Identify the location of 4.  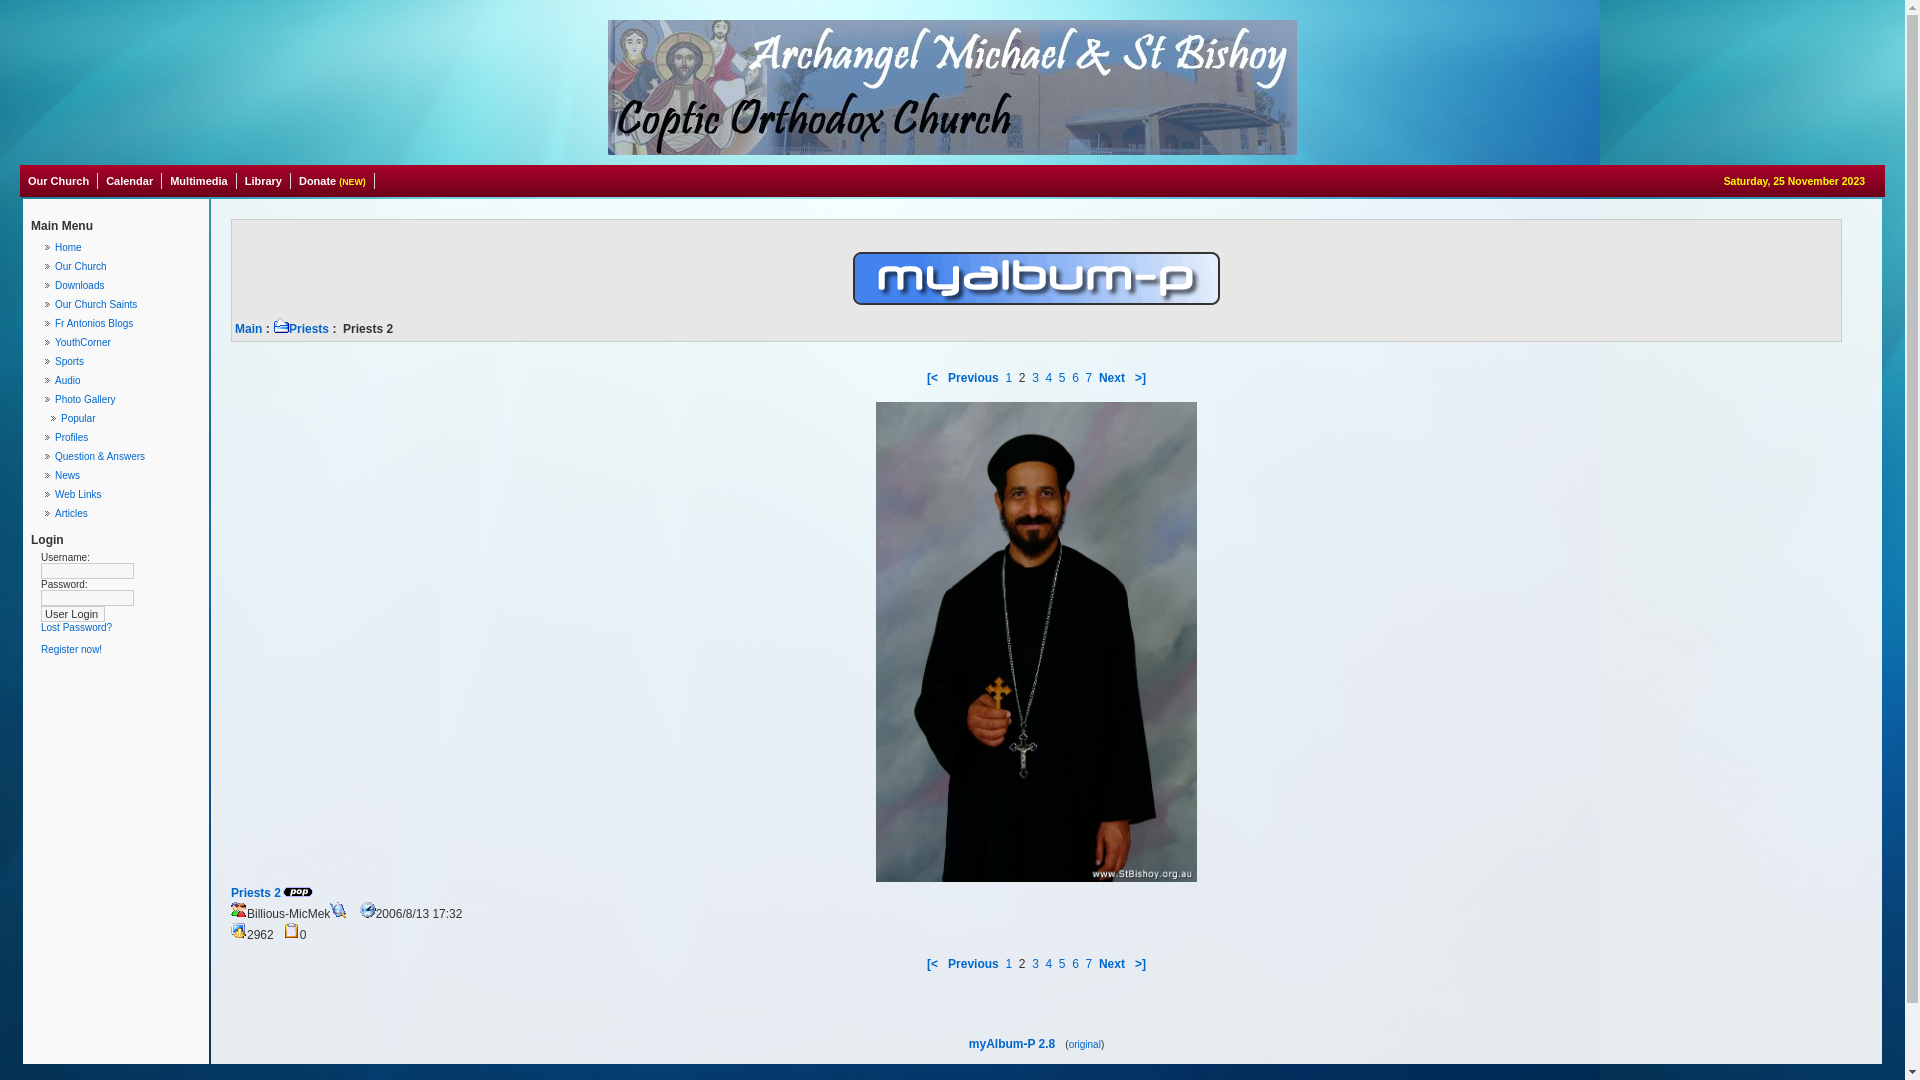
(1048, 964).